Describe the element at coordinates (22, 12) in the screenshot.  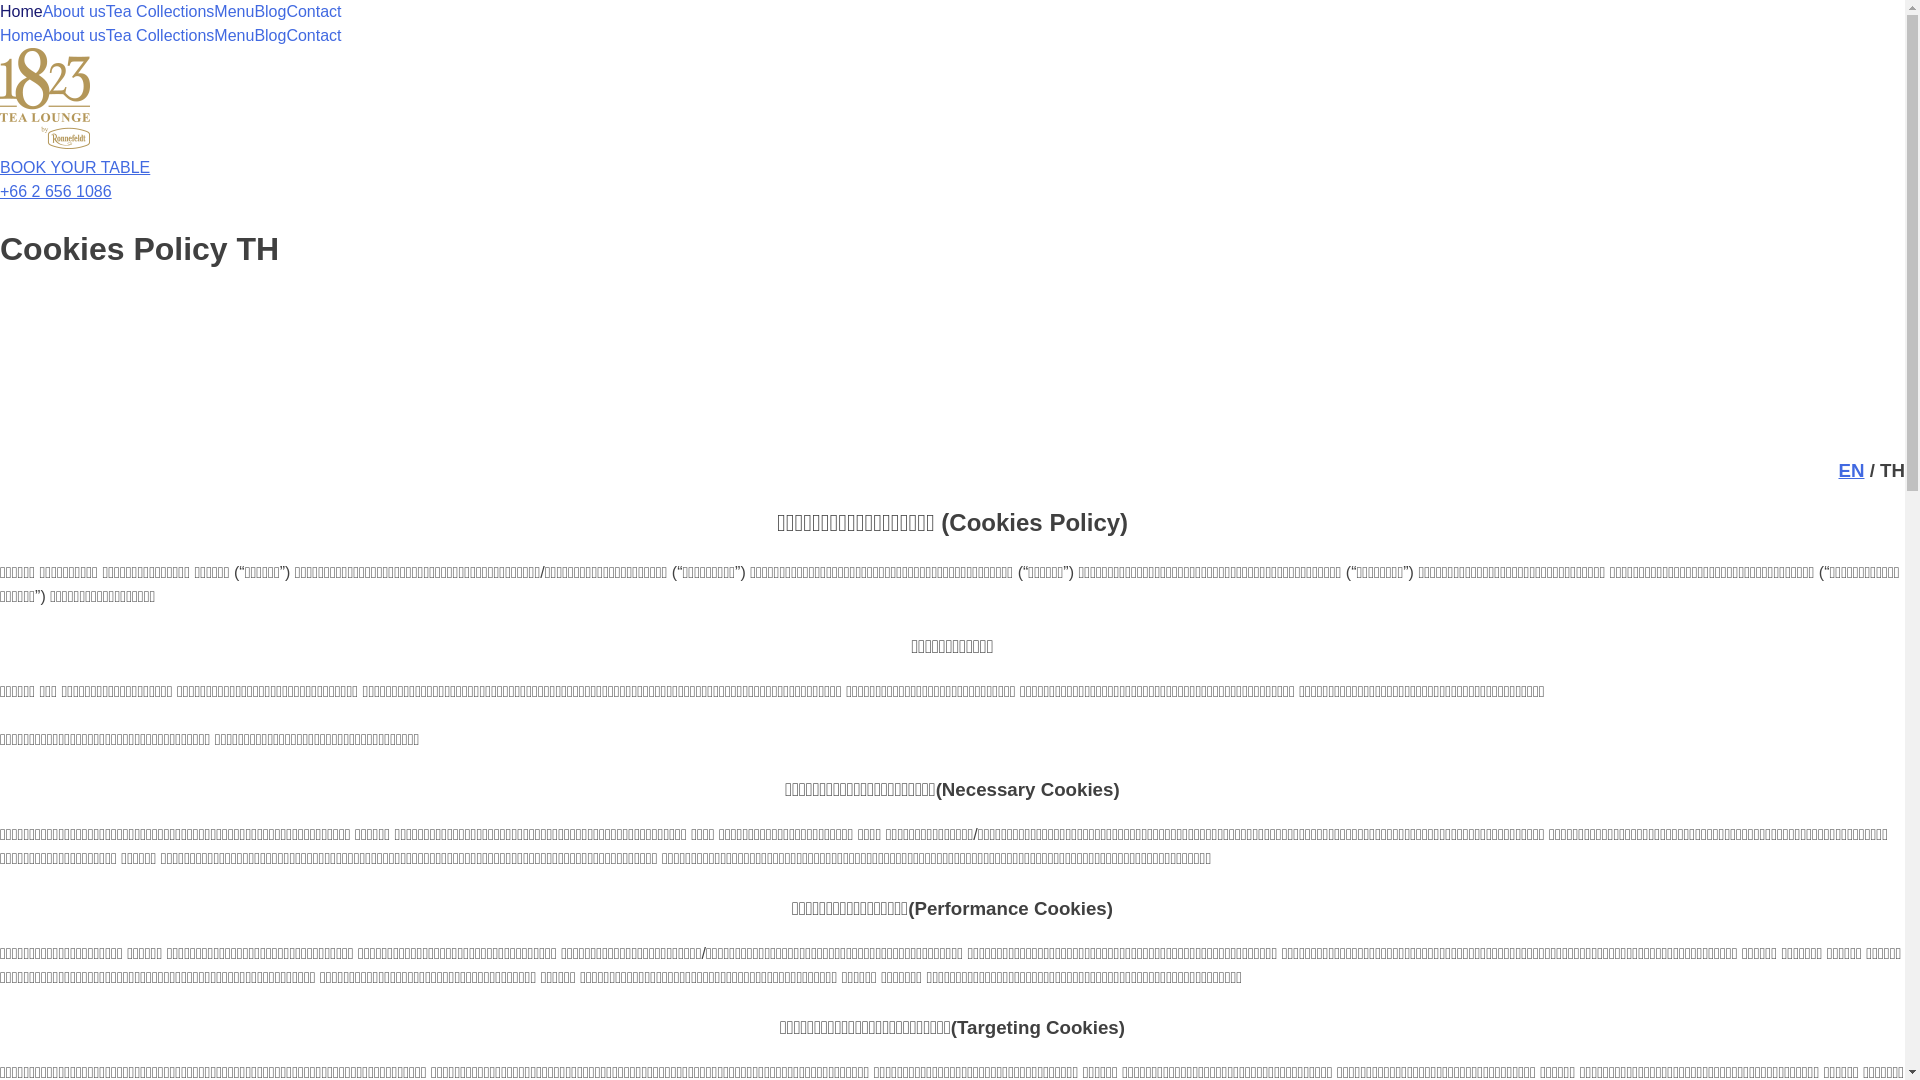
I see `Home` at that location.